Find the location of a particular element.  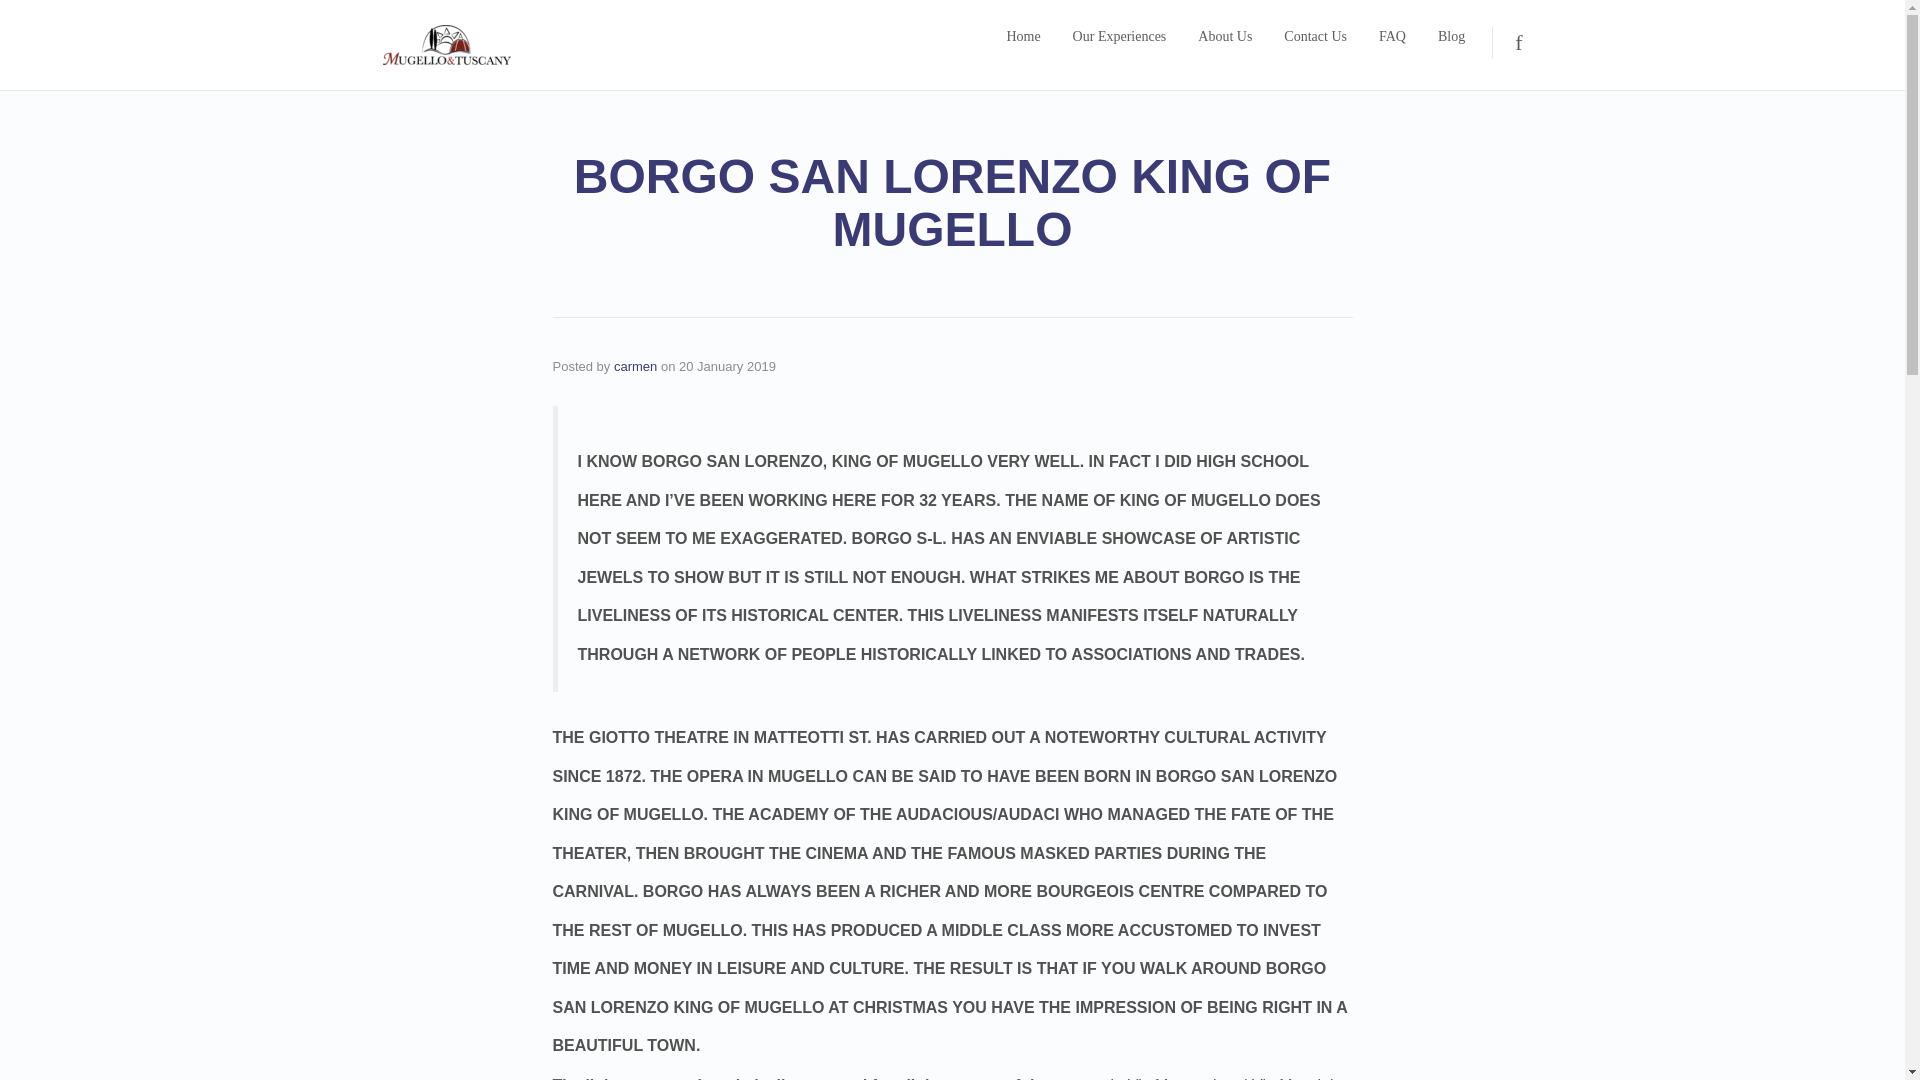

Our Experiences is located at coordinates (1120, 36).